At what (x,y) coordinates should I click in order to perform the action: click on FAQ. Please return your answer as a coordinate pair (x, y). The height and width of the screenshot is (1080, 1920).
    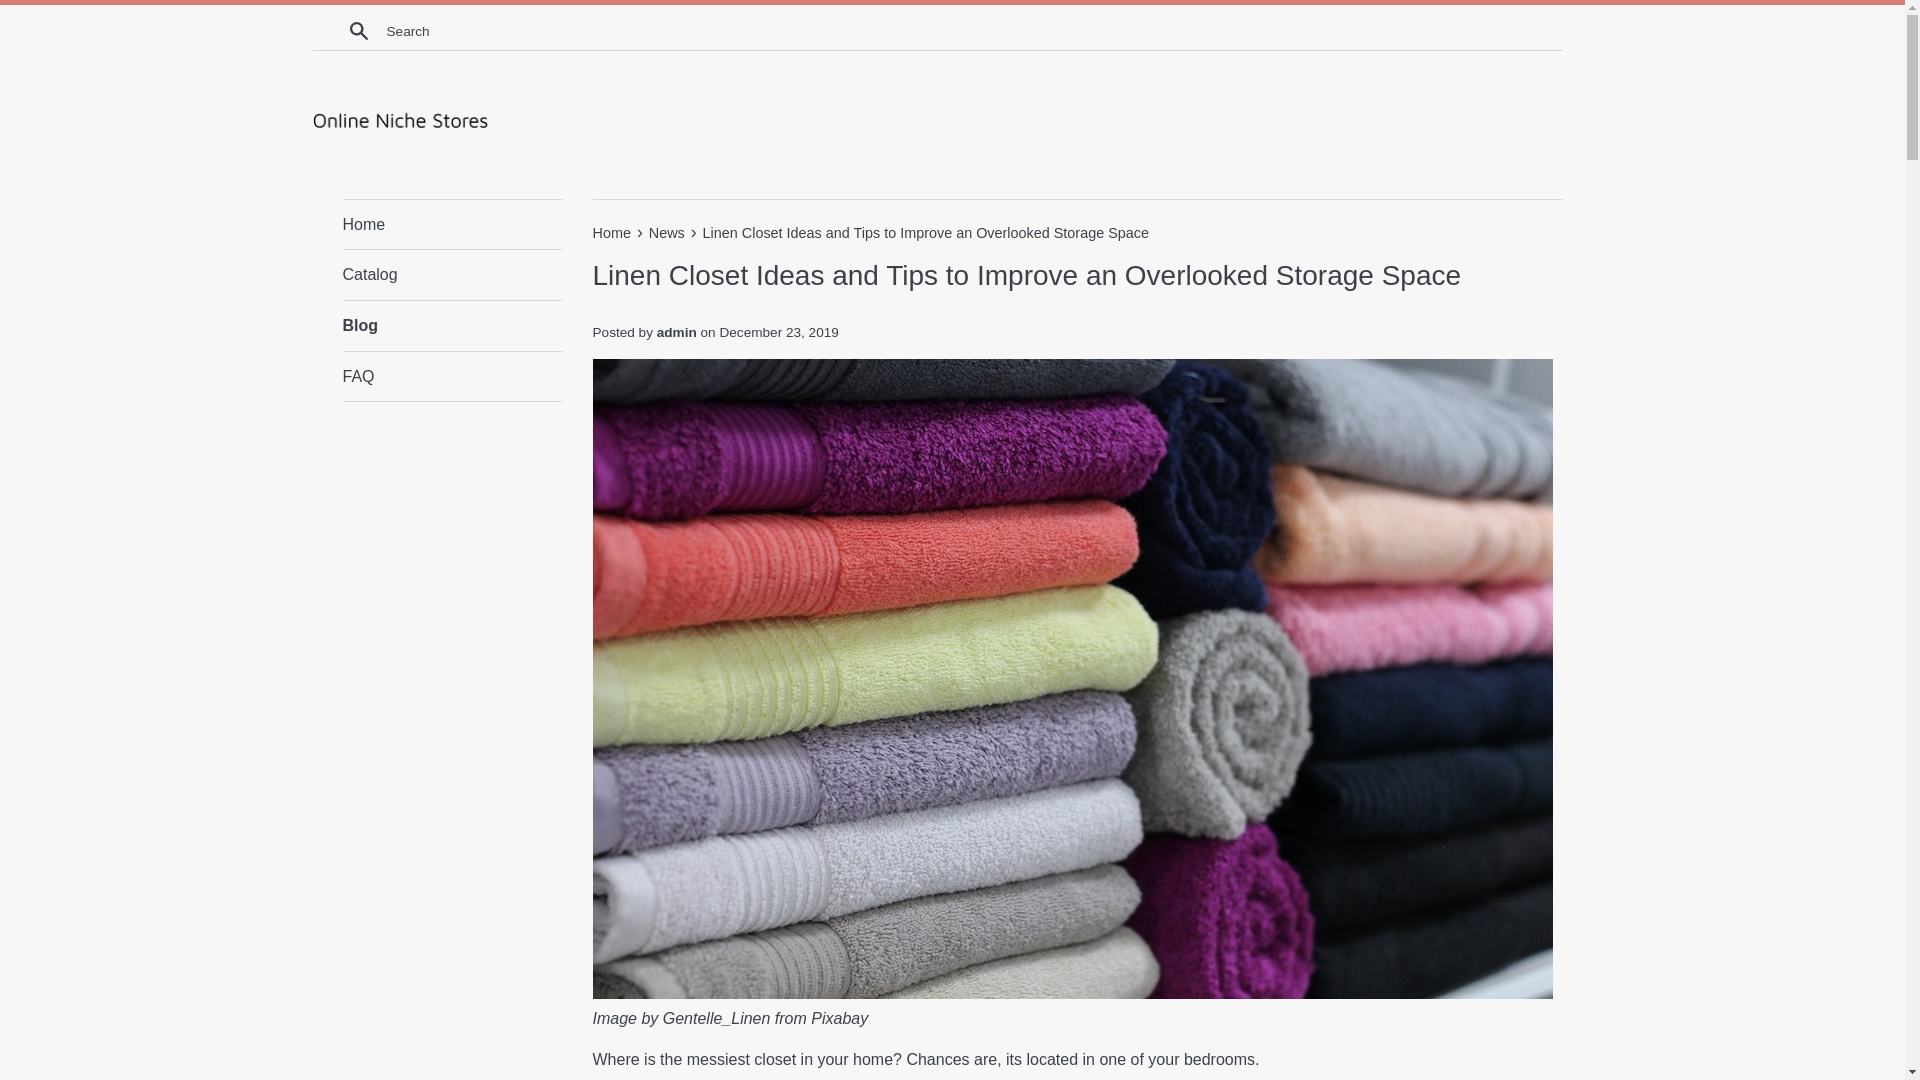
    Looking at the image, I should click on (452, 376).